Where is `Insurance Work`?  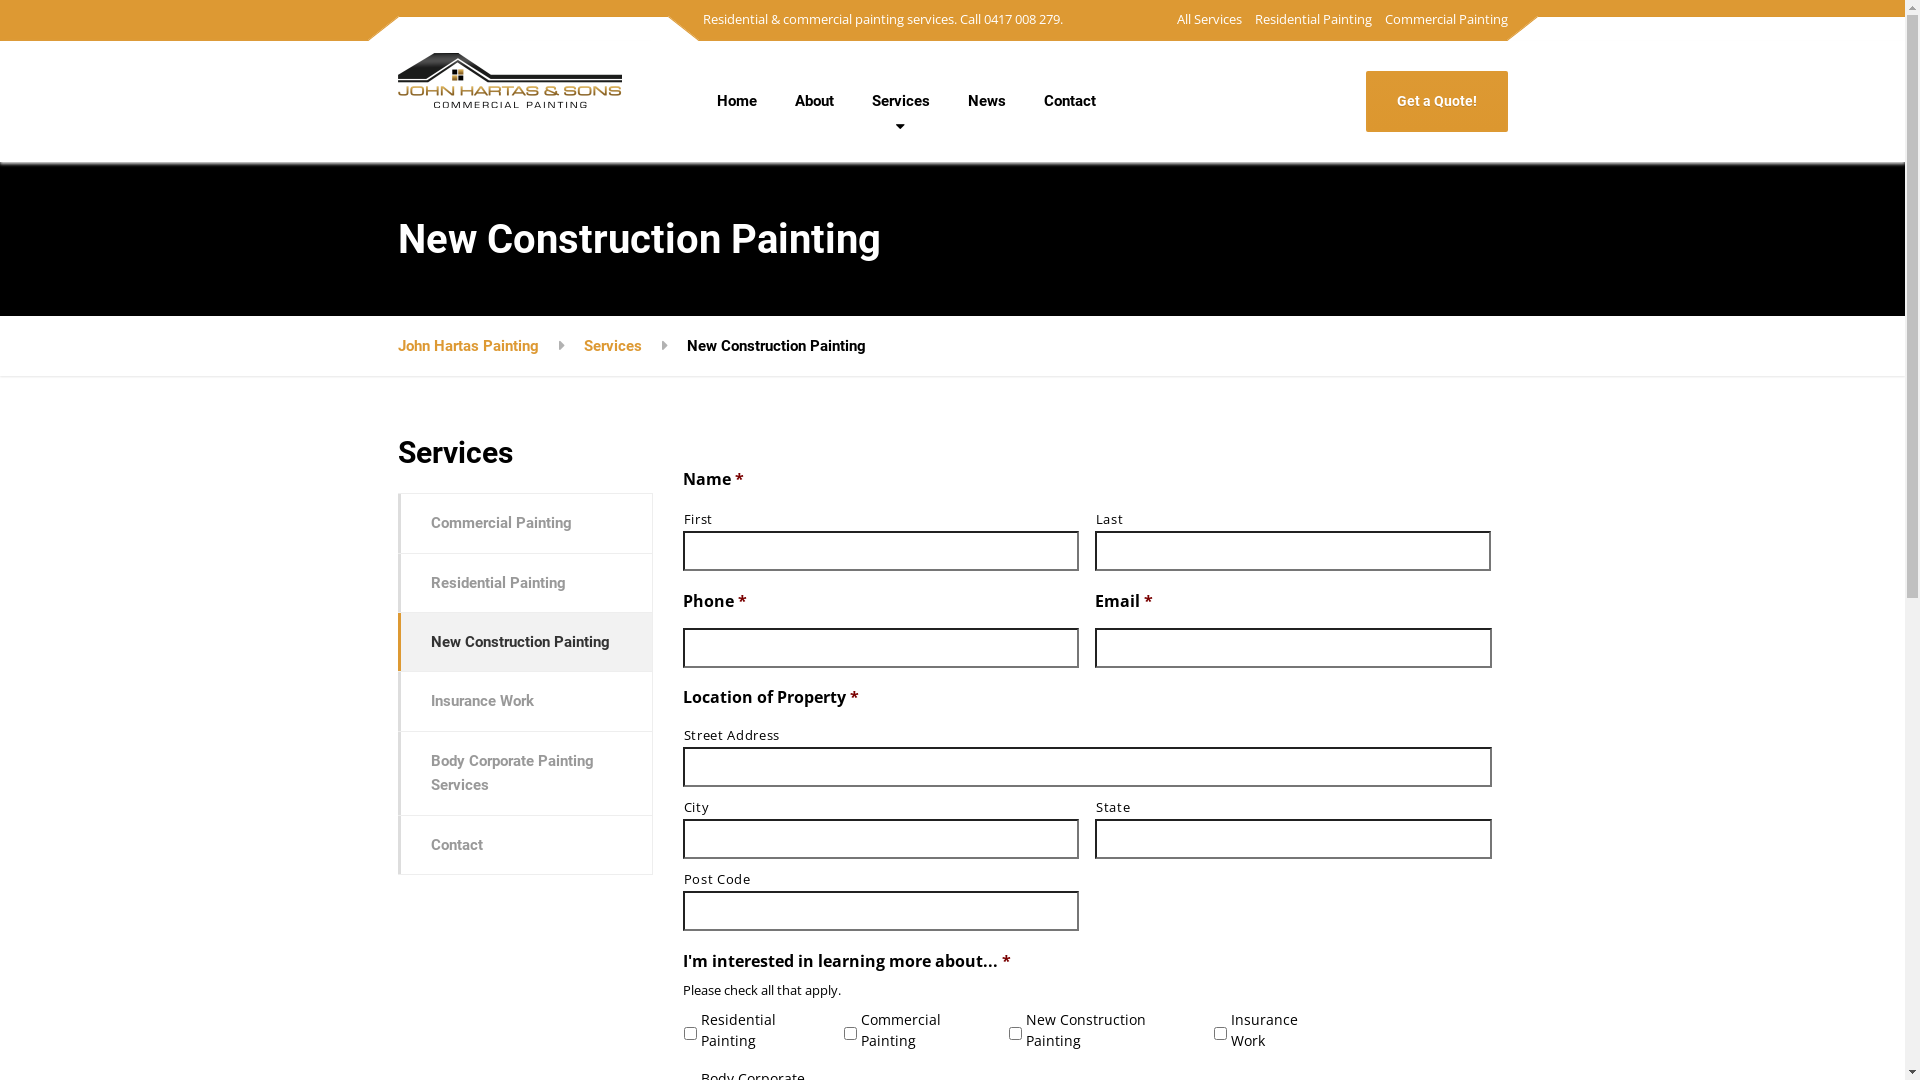
Insurance Work is located at coordinates (526, 701).